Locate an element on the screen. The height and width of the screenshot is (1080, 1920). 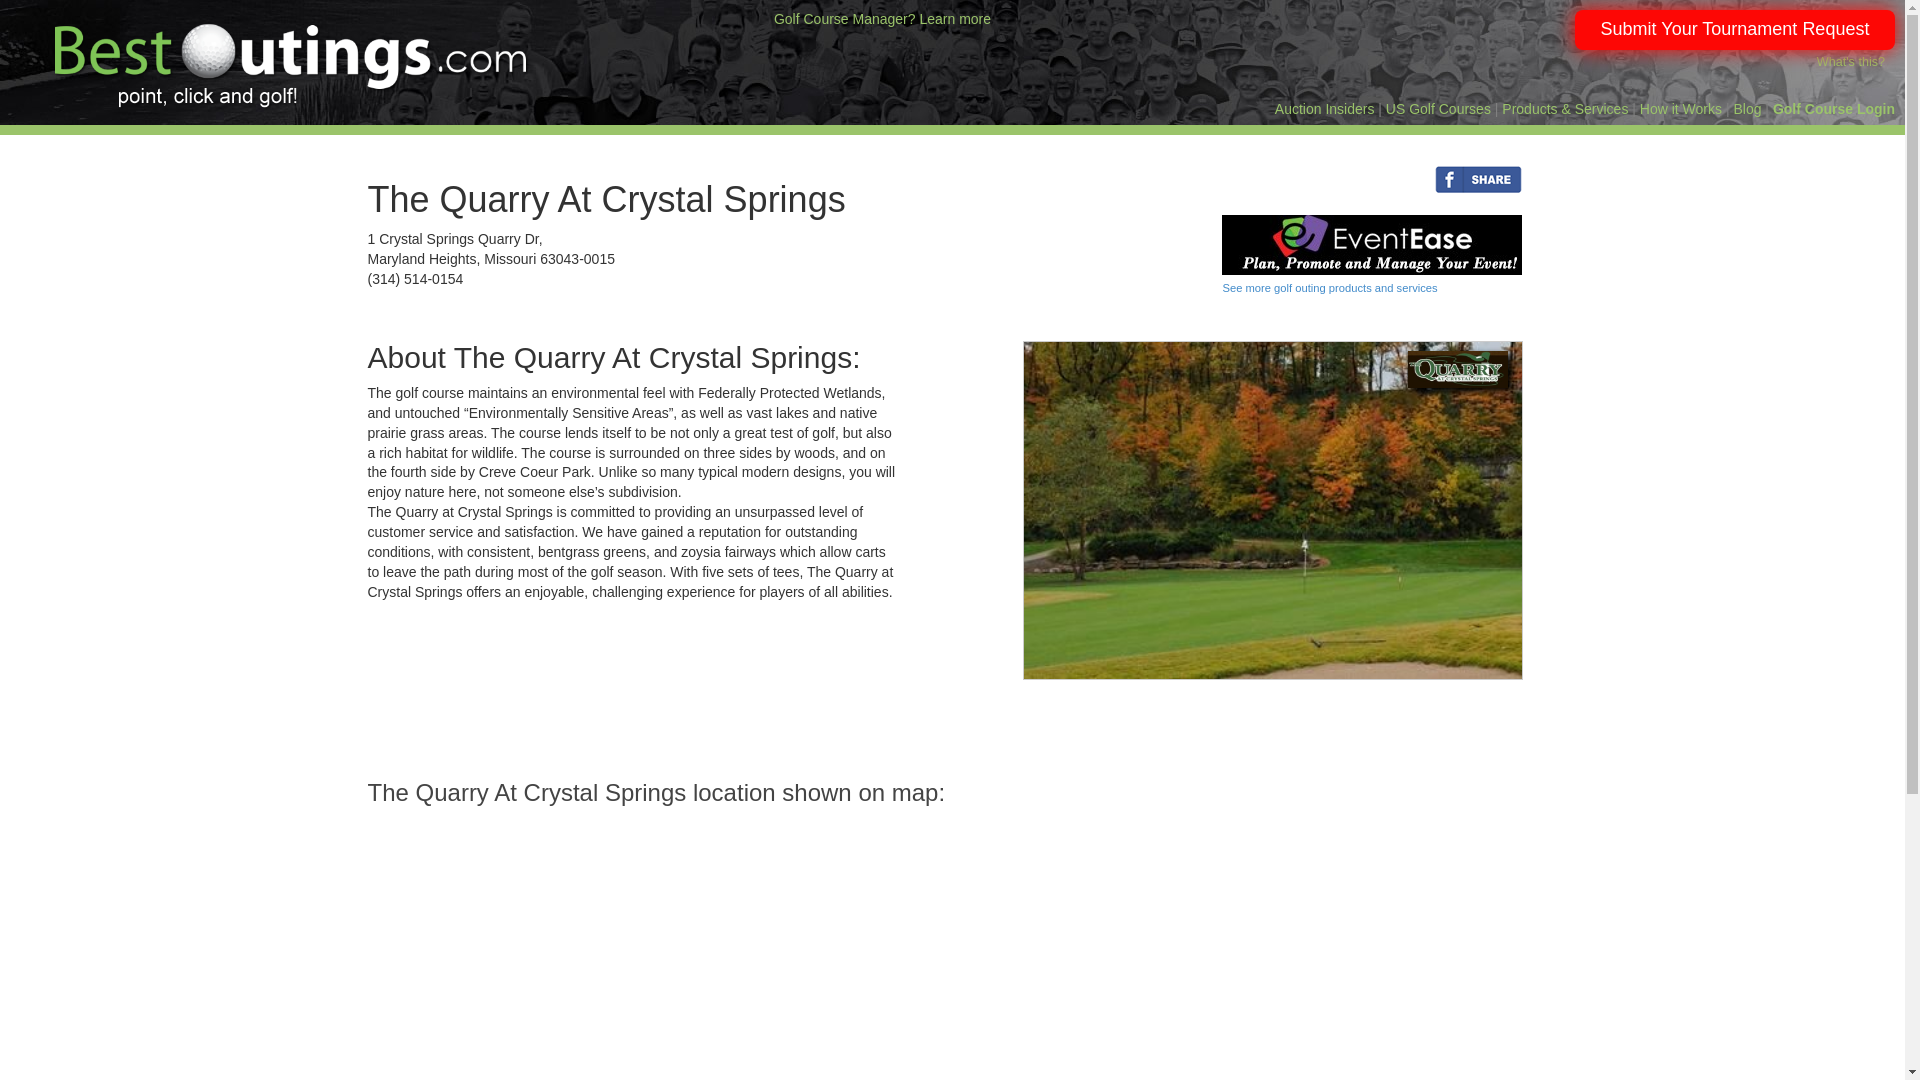
For Golf Course Managers is located at coordinates (1834, 108).